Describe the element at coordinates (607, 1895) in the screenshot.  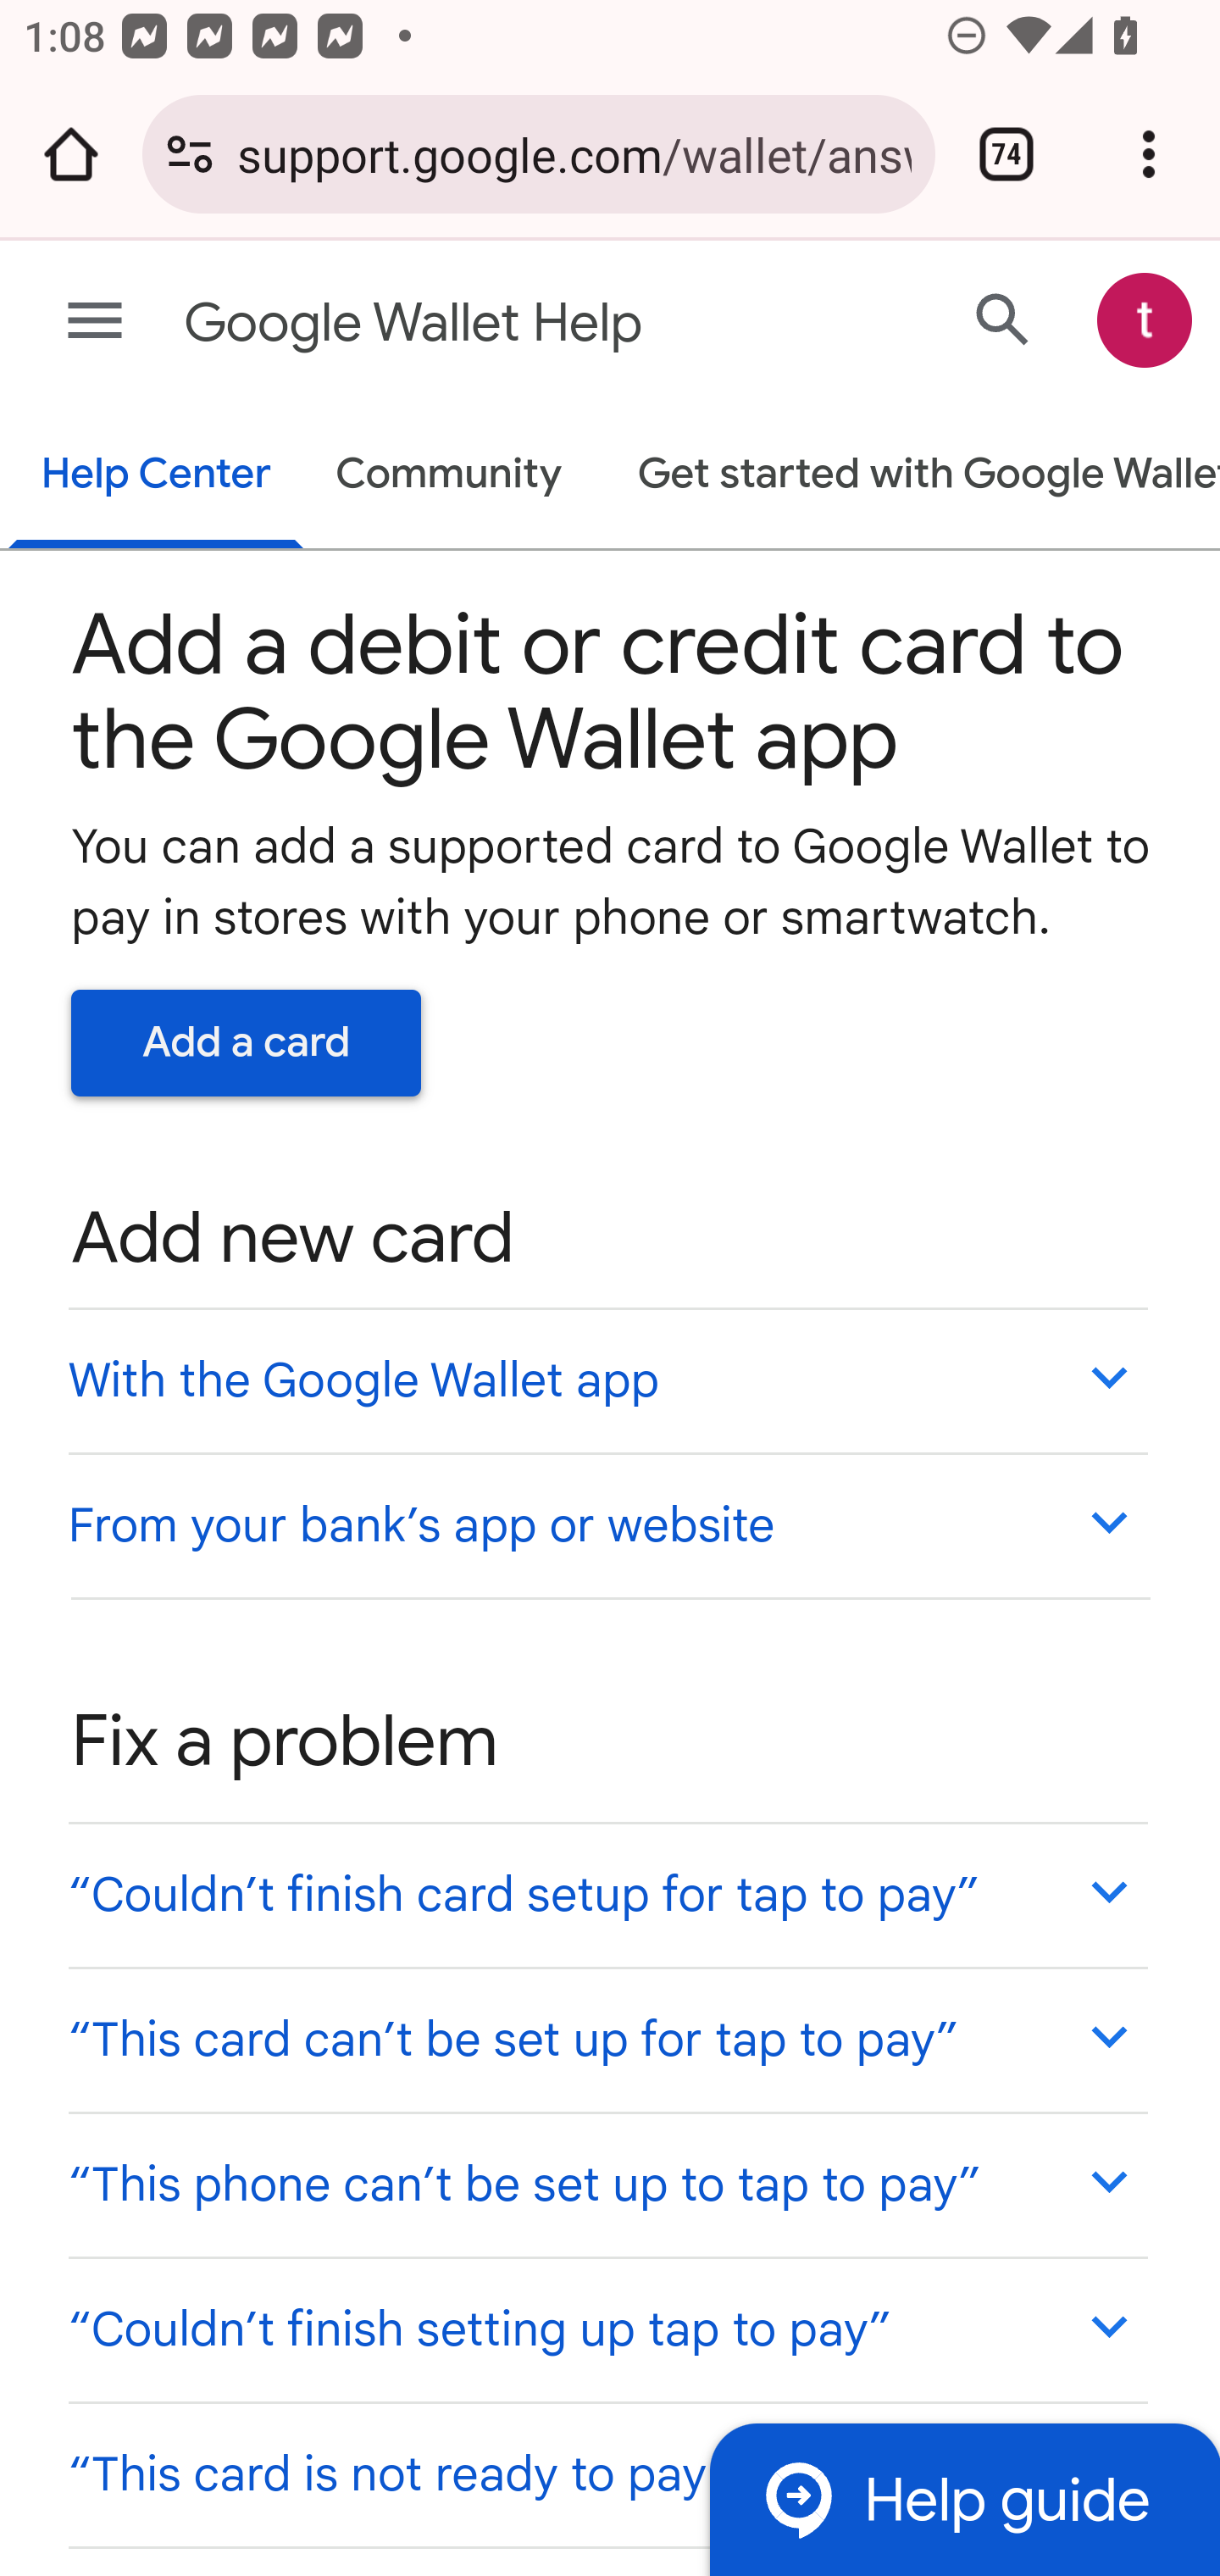
I see `“Couldn’t finish card setup for tap to pay”` at that location.